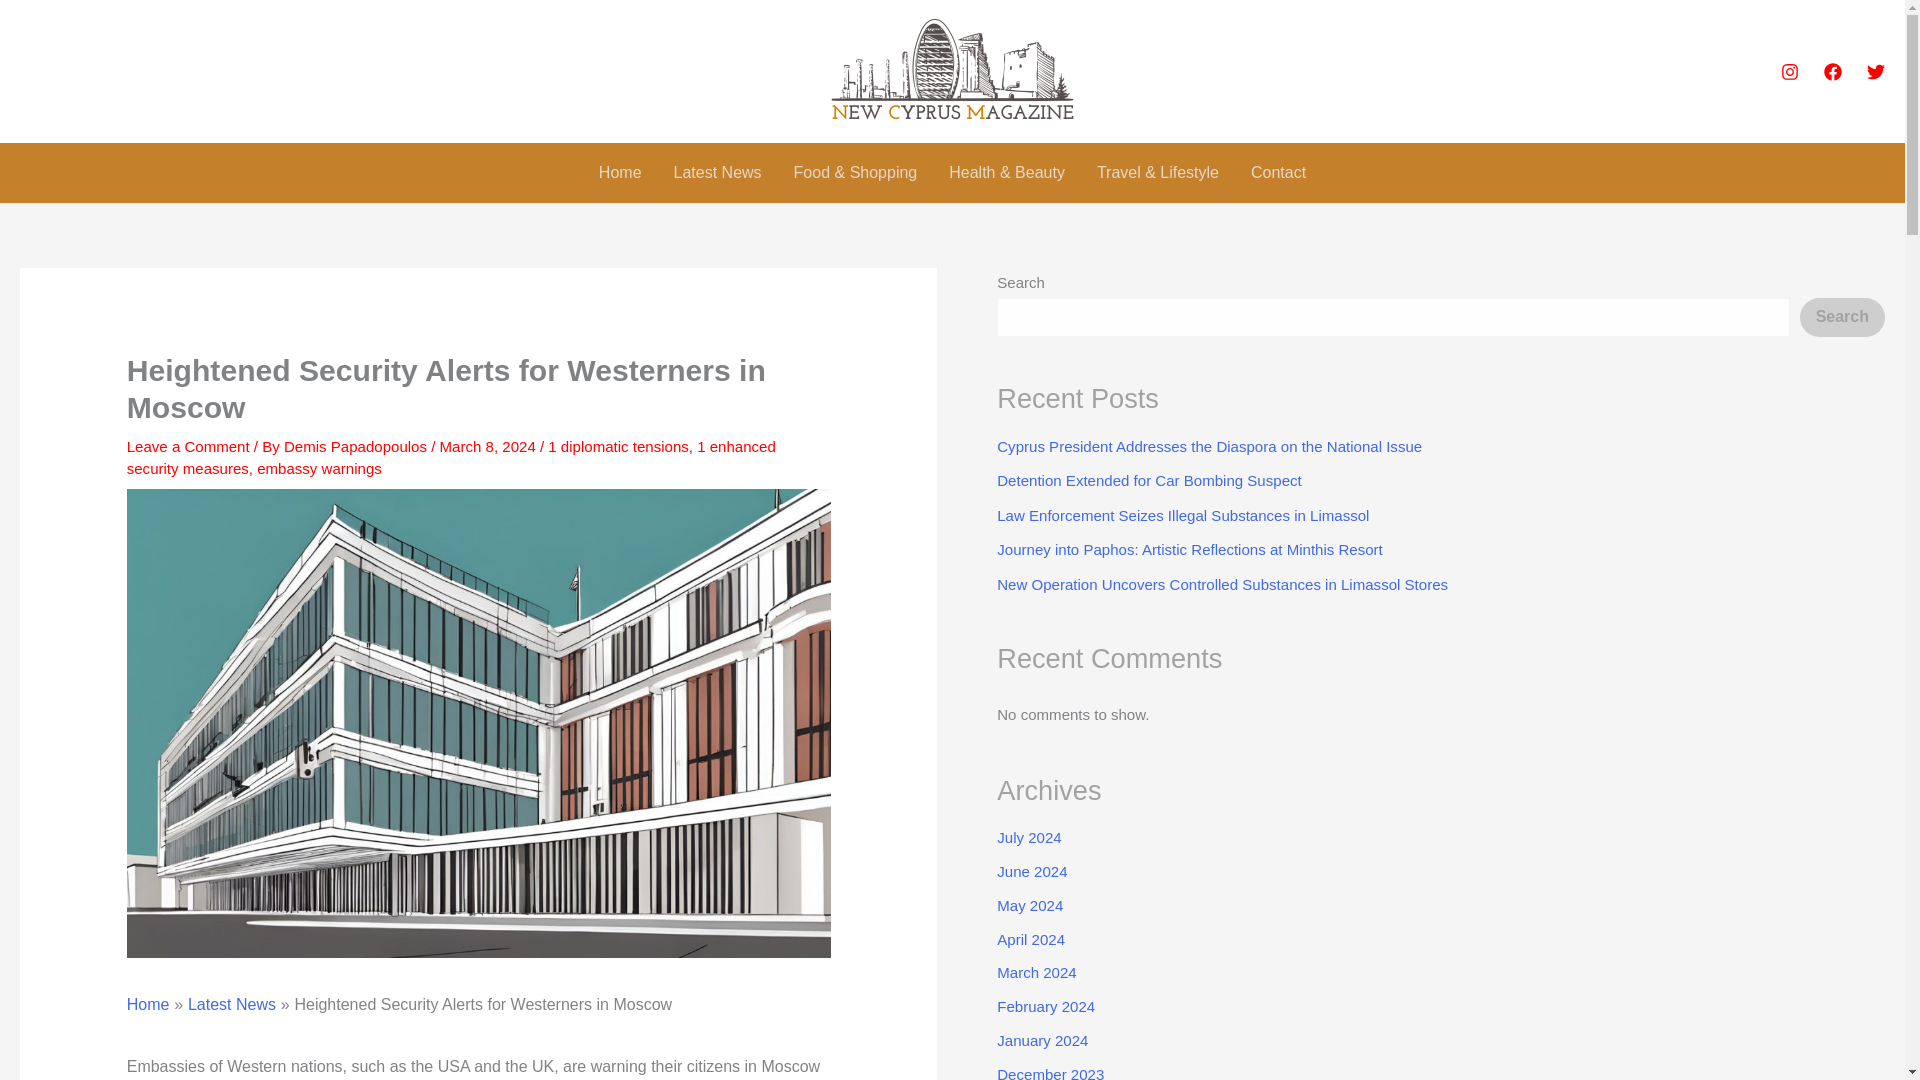  Describe the element at coordinates (188, 446) in the screenshot. I see `Leave a Comment` at that location.